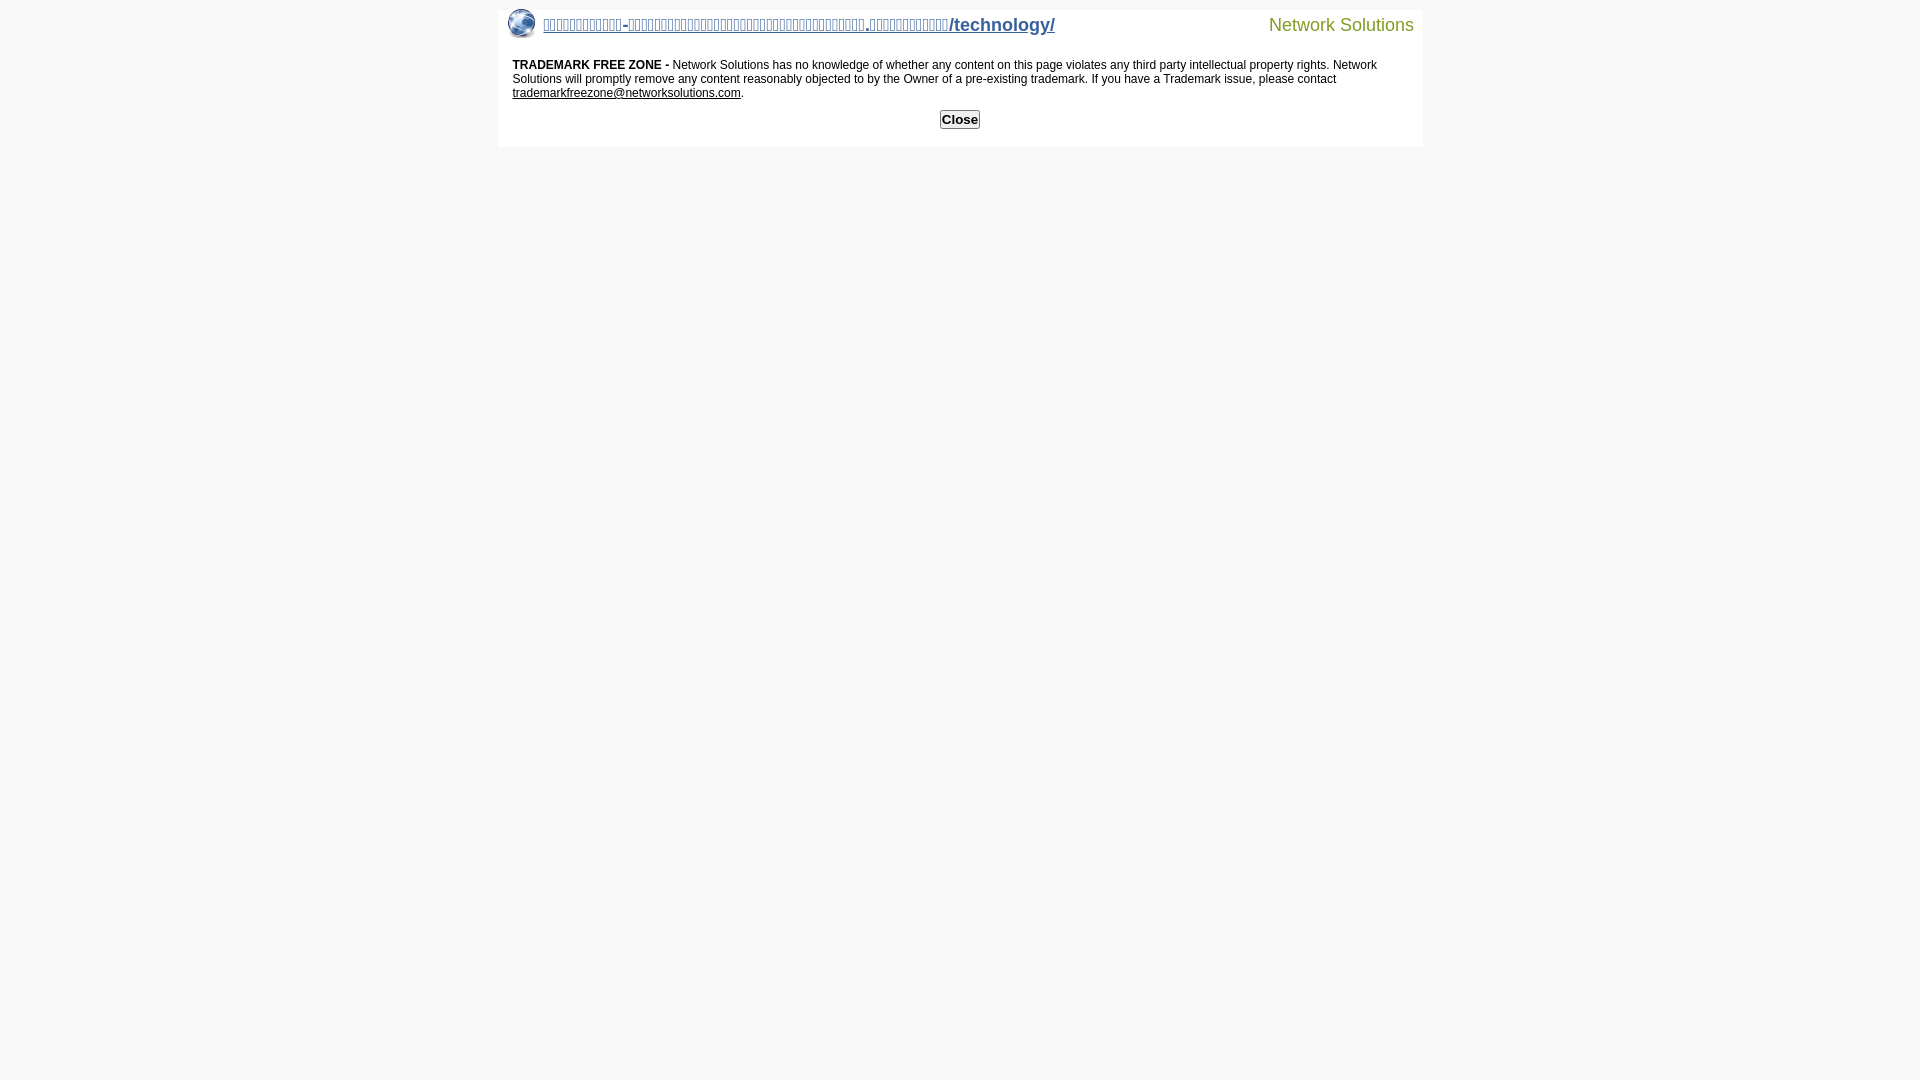 The width and height of the screenshot is (1920, 1080). Describe the element at coordinates (960, 120) in the screenshot. I see `Close` at that location.